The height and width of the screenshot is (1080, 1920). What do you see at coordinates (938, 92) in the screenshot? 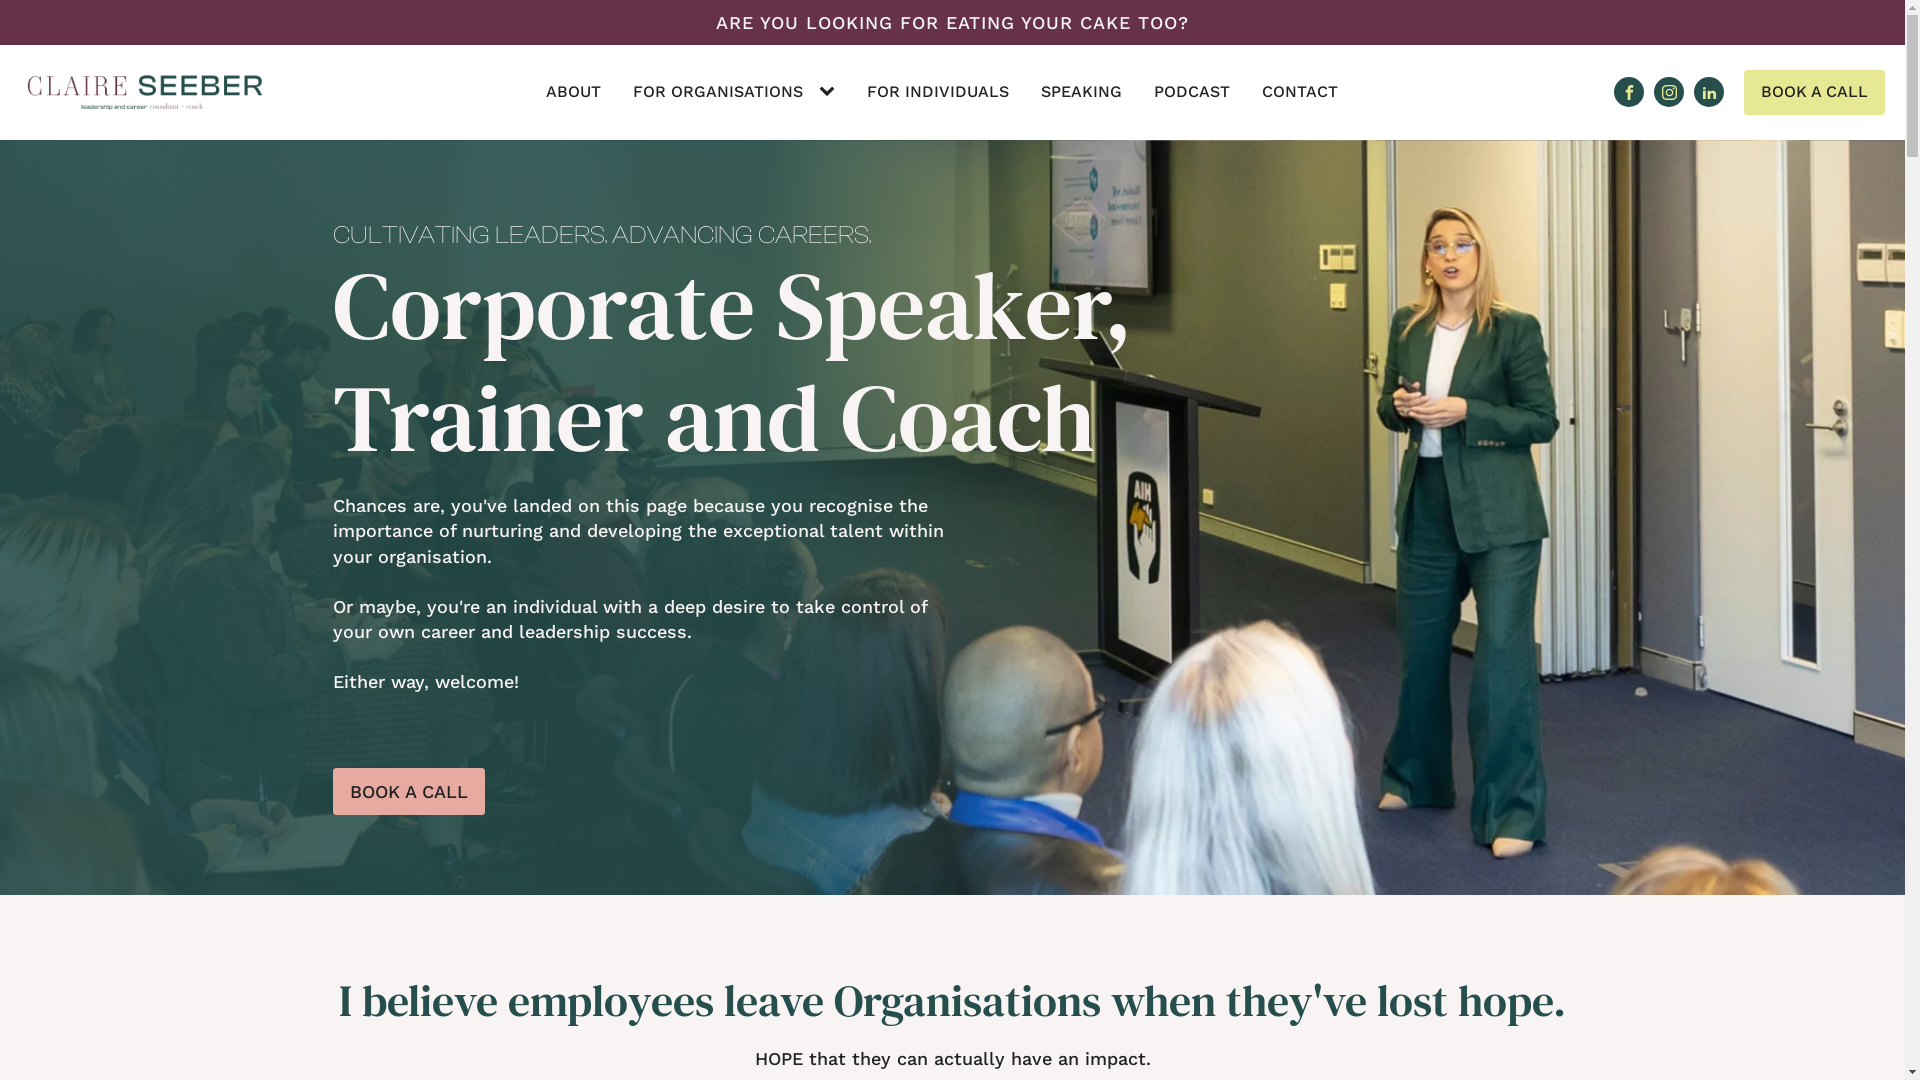
I see `FOR INDIVIDUALS` at bounding box center [938, 92].